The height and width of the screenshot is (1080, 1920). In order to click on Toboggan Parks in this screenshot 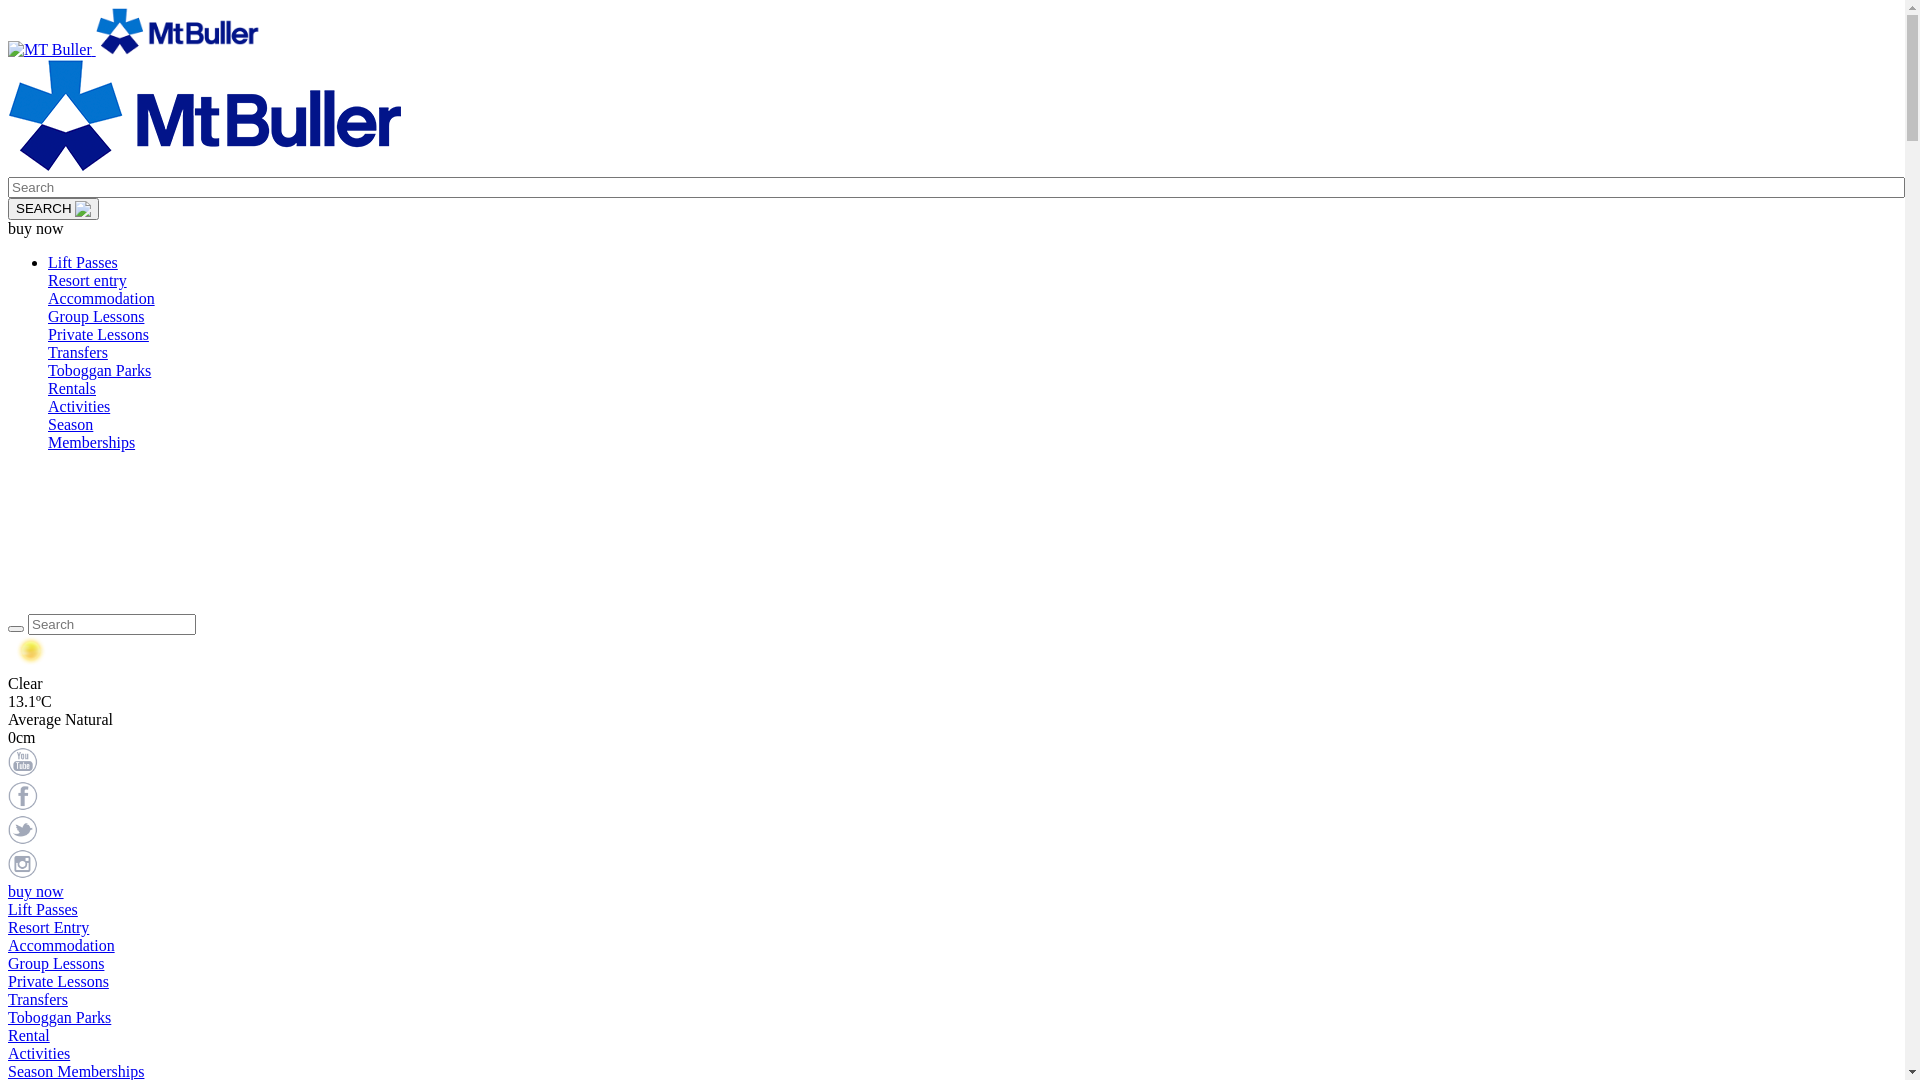, I will do `click(60, 1018)`.